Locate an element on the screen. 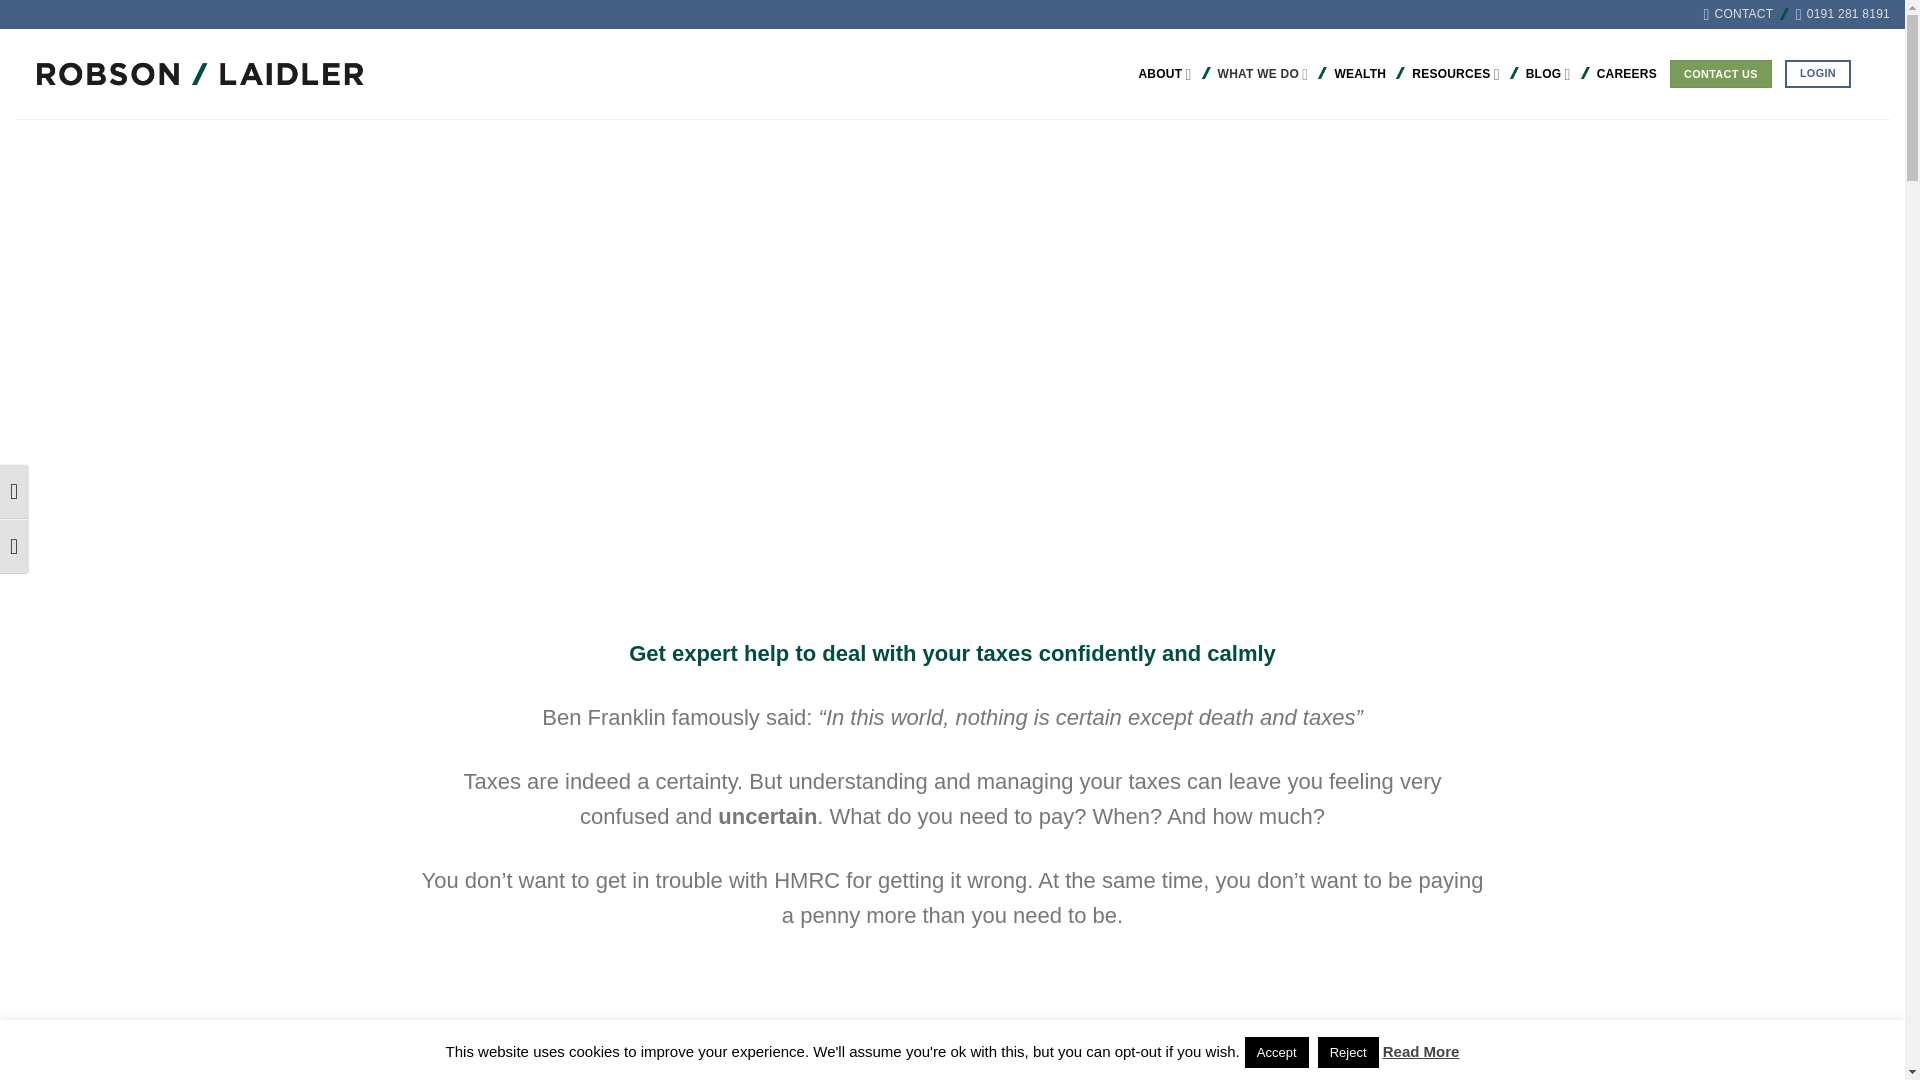 The width and height of the screenshot is (1920, 1080). CONTACT US is located at coordinates (1721, 74).